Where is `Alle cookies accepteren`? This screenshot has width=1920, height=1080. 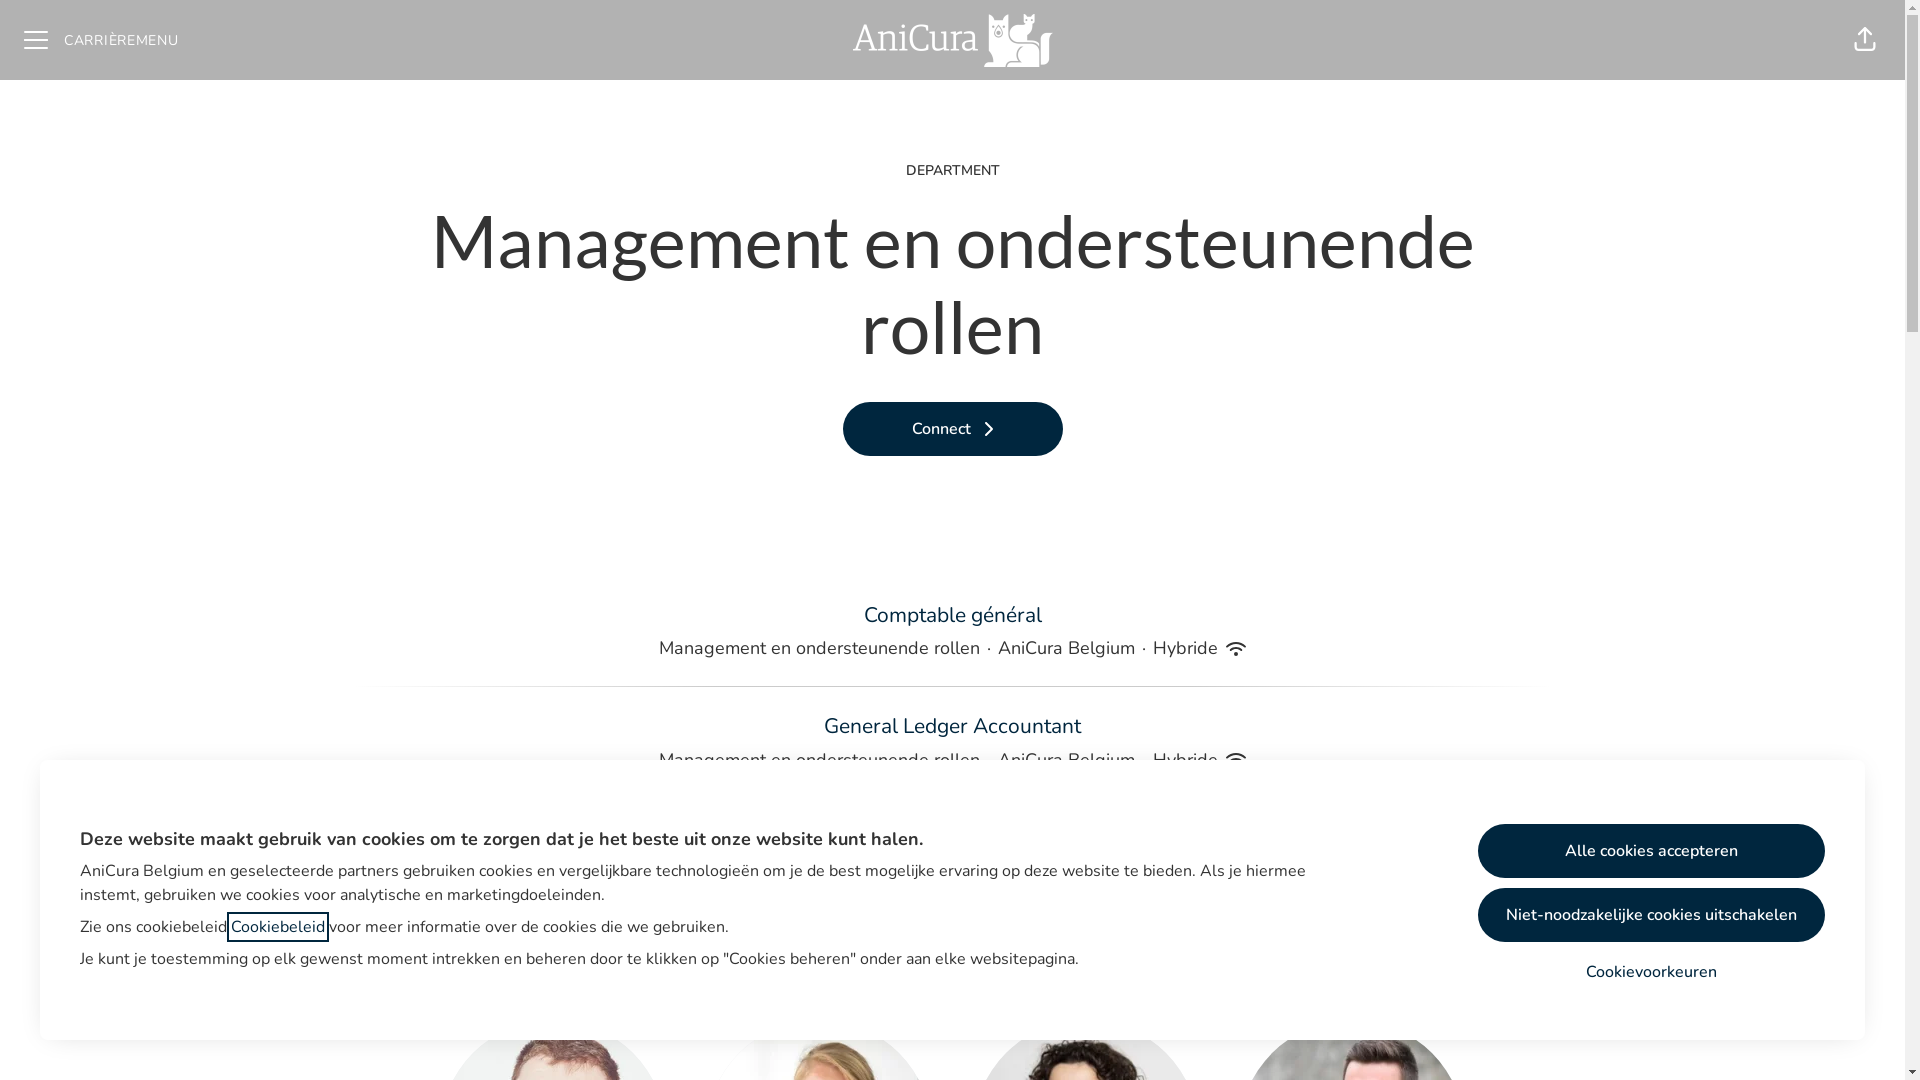
Alle cookies accepteren is located at coordinates (1652, 851).